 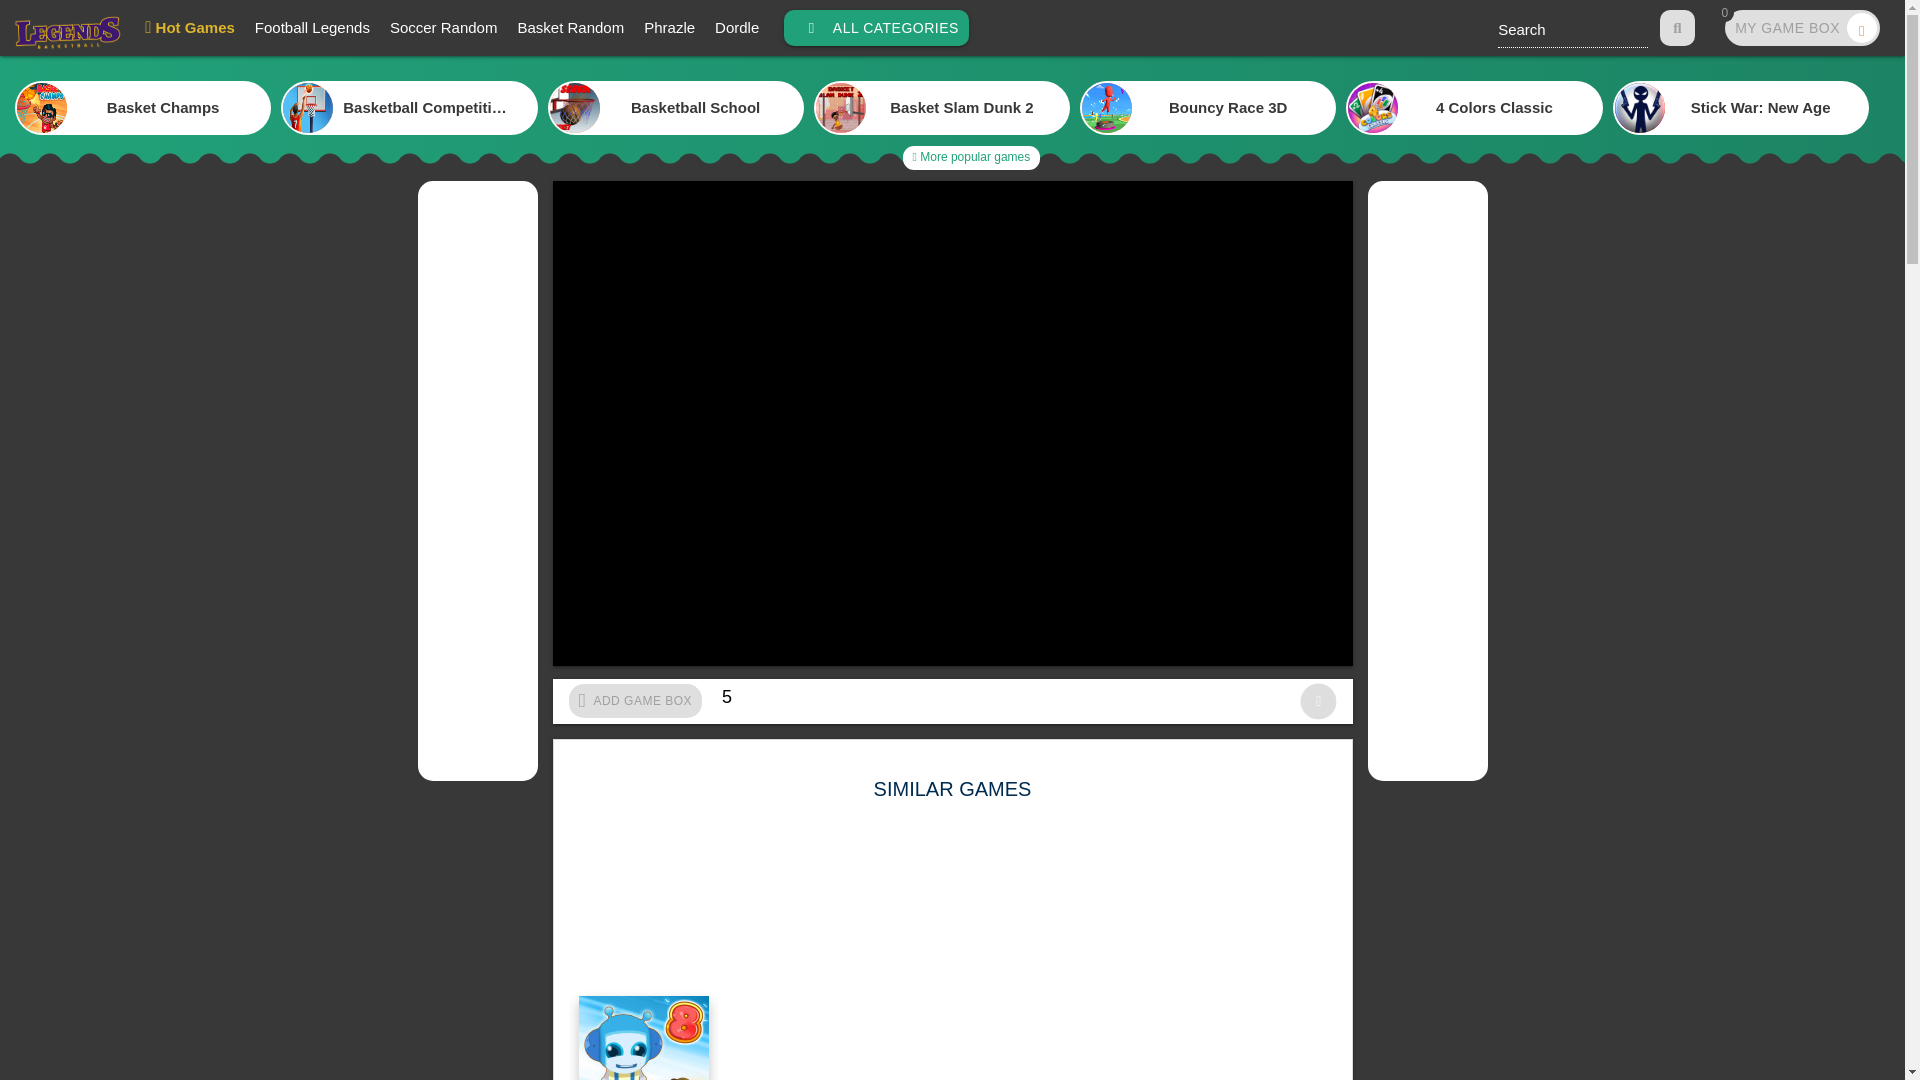 What do you see at coordinates (142, 108) in the screenshot?
I see `Basketball School` at bounding box center [142, 108].